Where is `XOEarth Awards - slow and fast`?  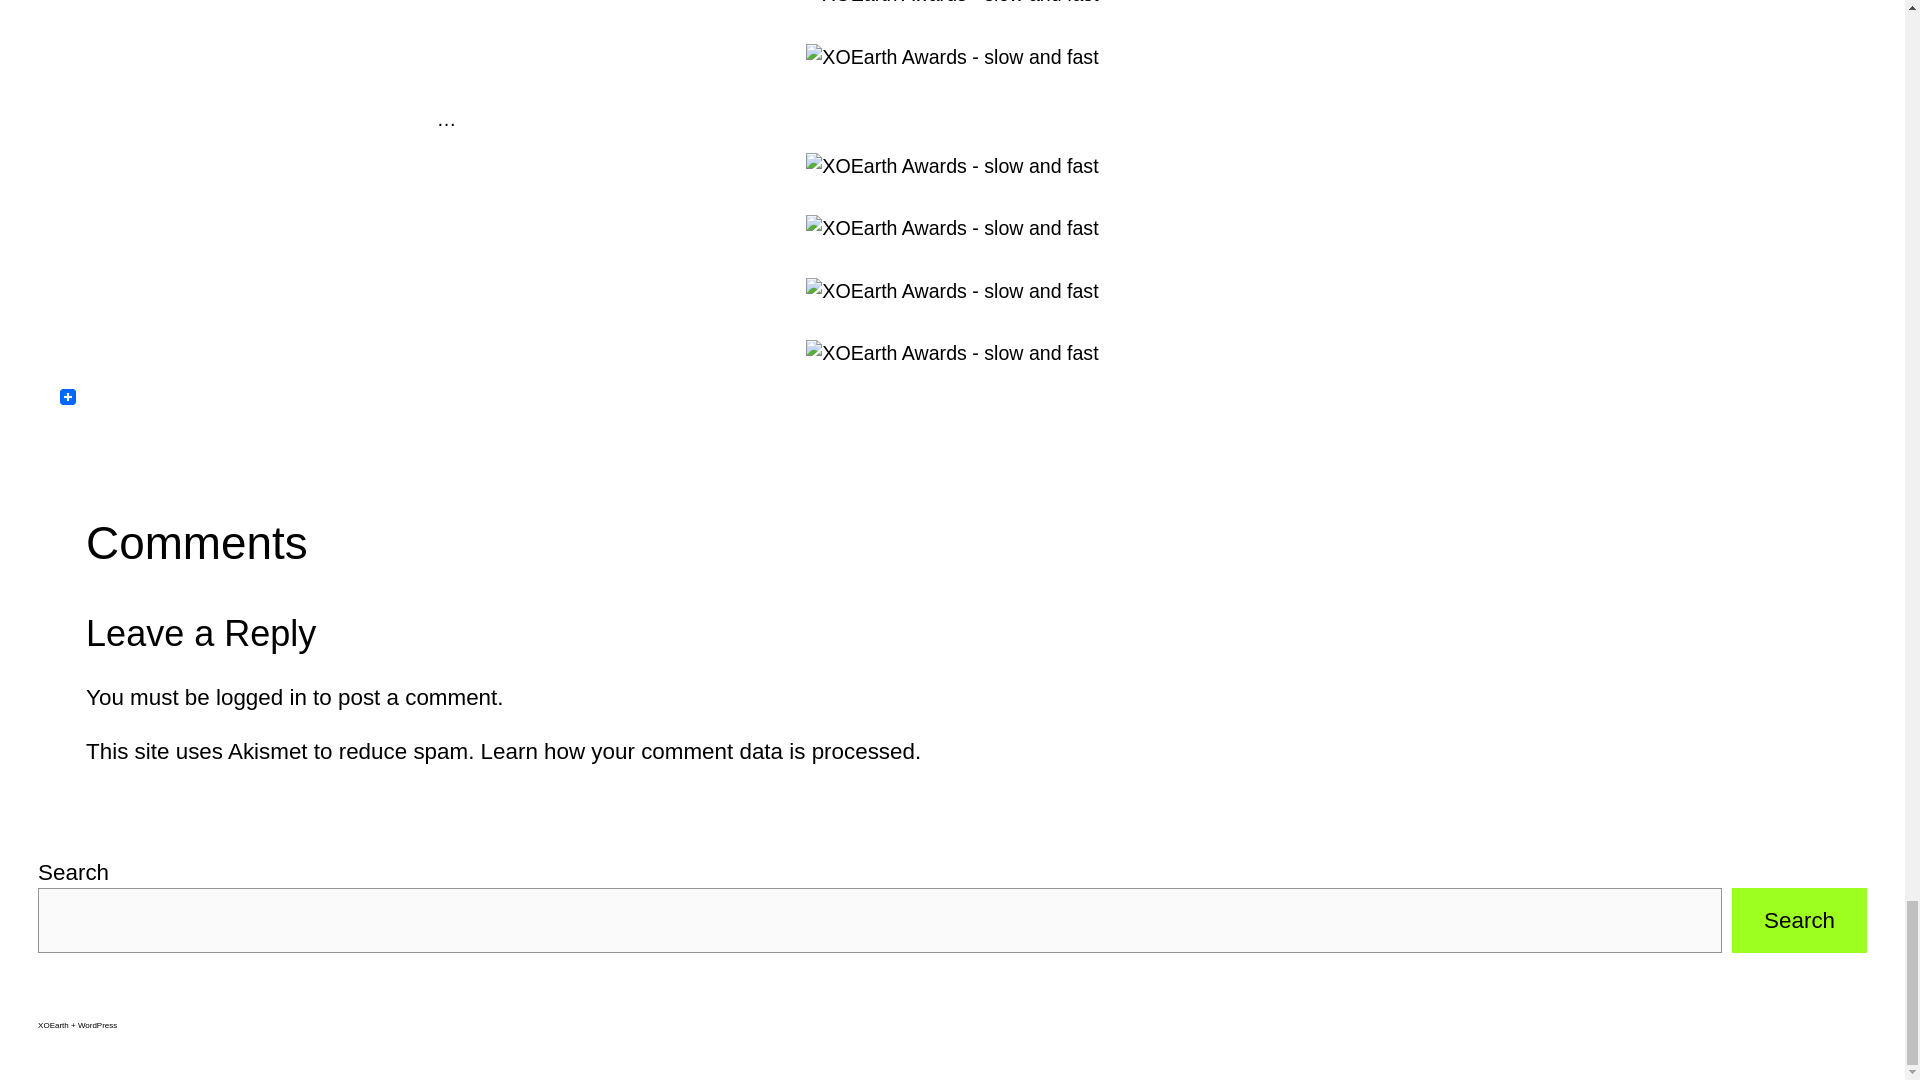
XOEarth Awards - slow and fast is located at coordinates (952, 290).